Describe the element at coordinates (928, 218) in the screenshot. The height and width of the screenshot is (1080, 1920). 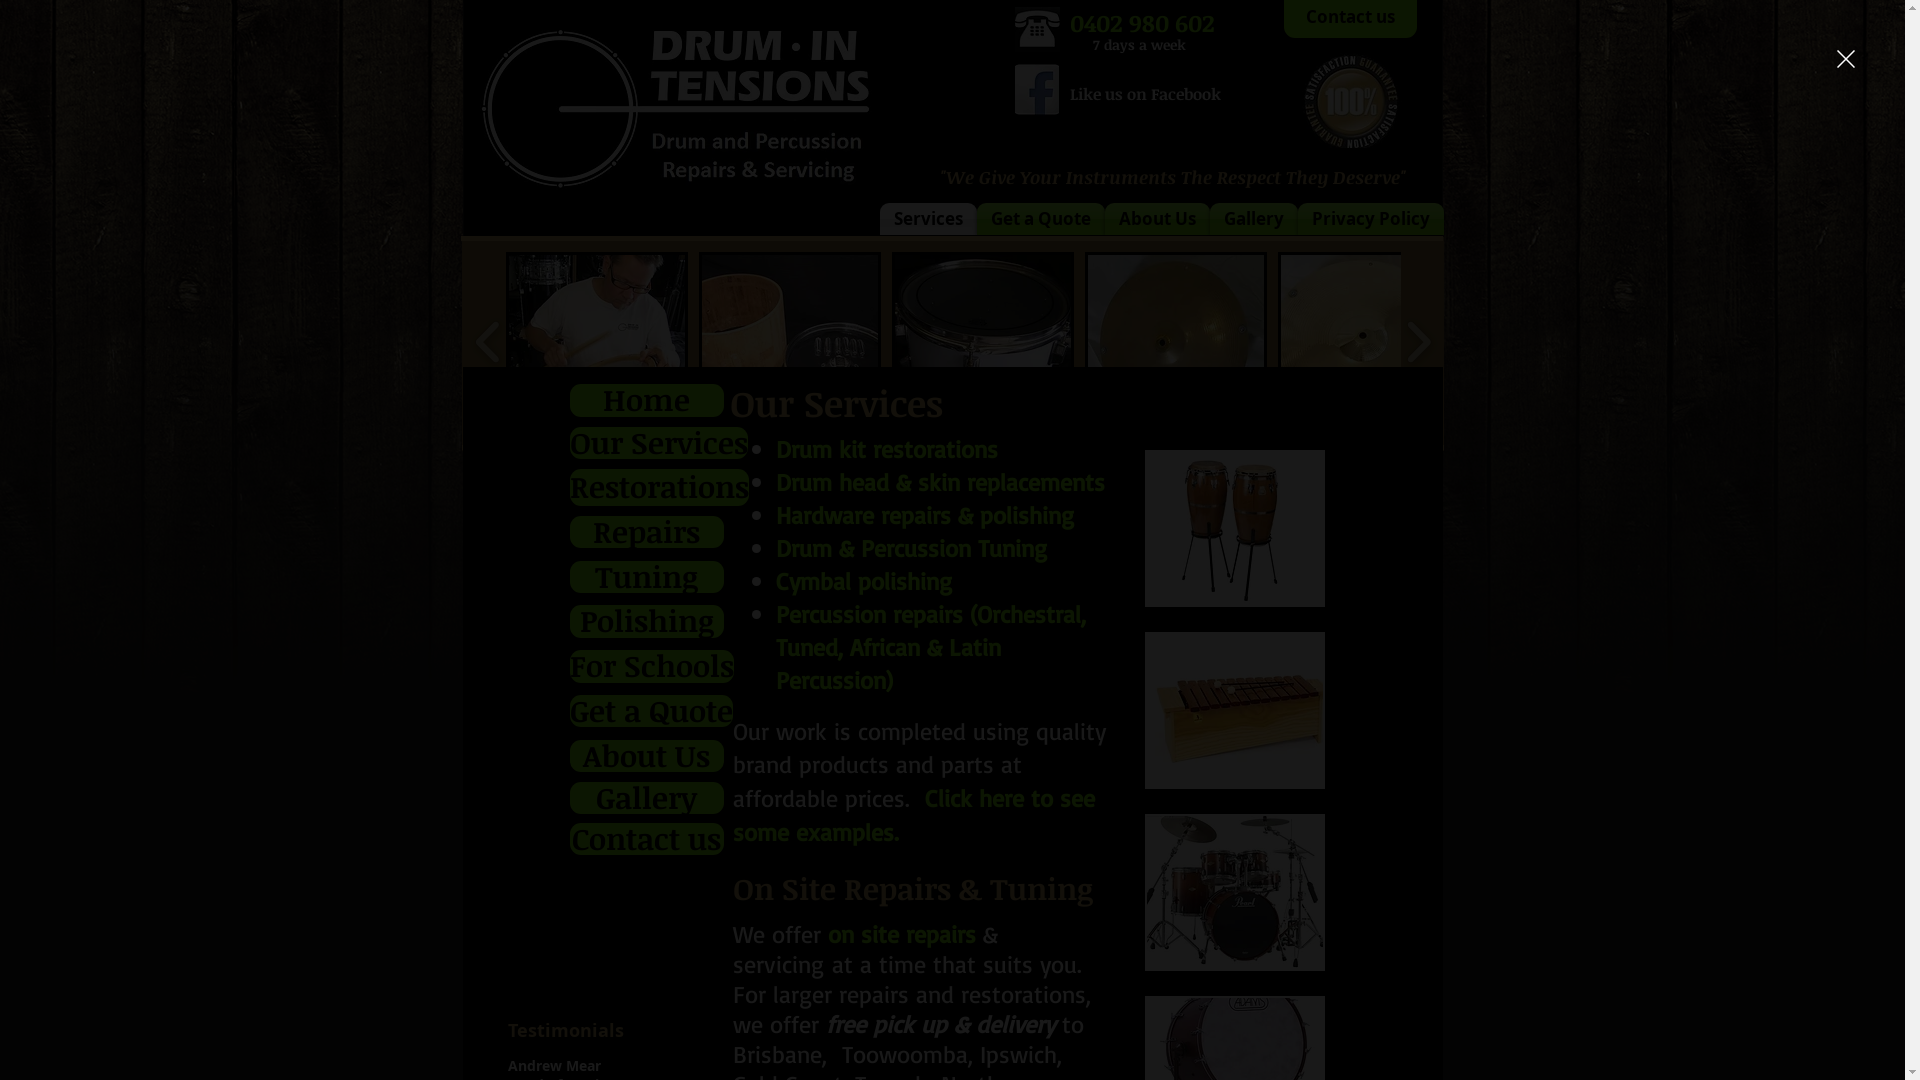
I see `Services` at that location.